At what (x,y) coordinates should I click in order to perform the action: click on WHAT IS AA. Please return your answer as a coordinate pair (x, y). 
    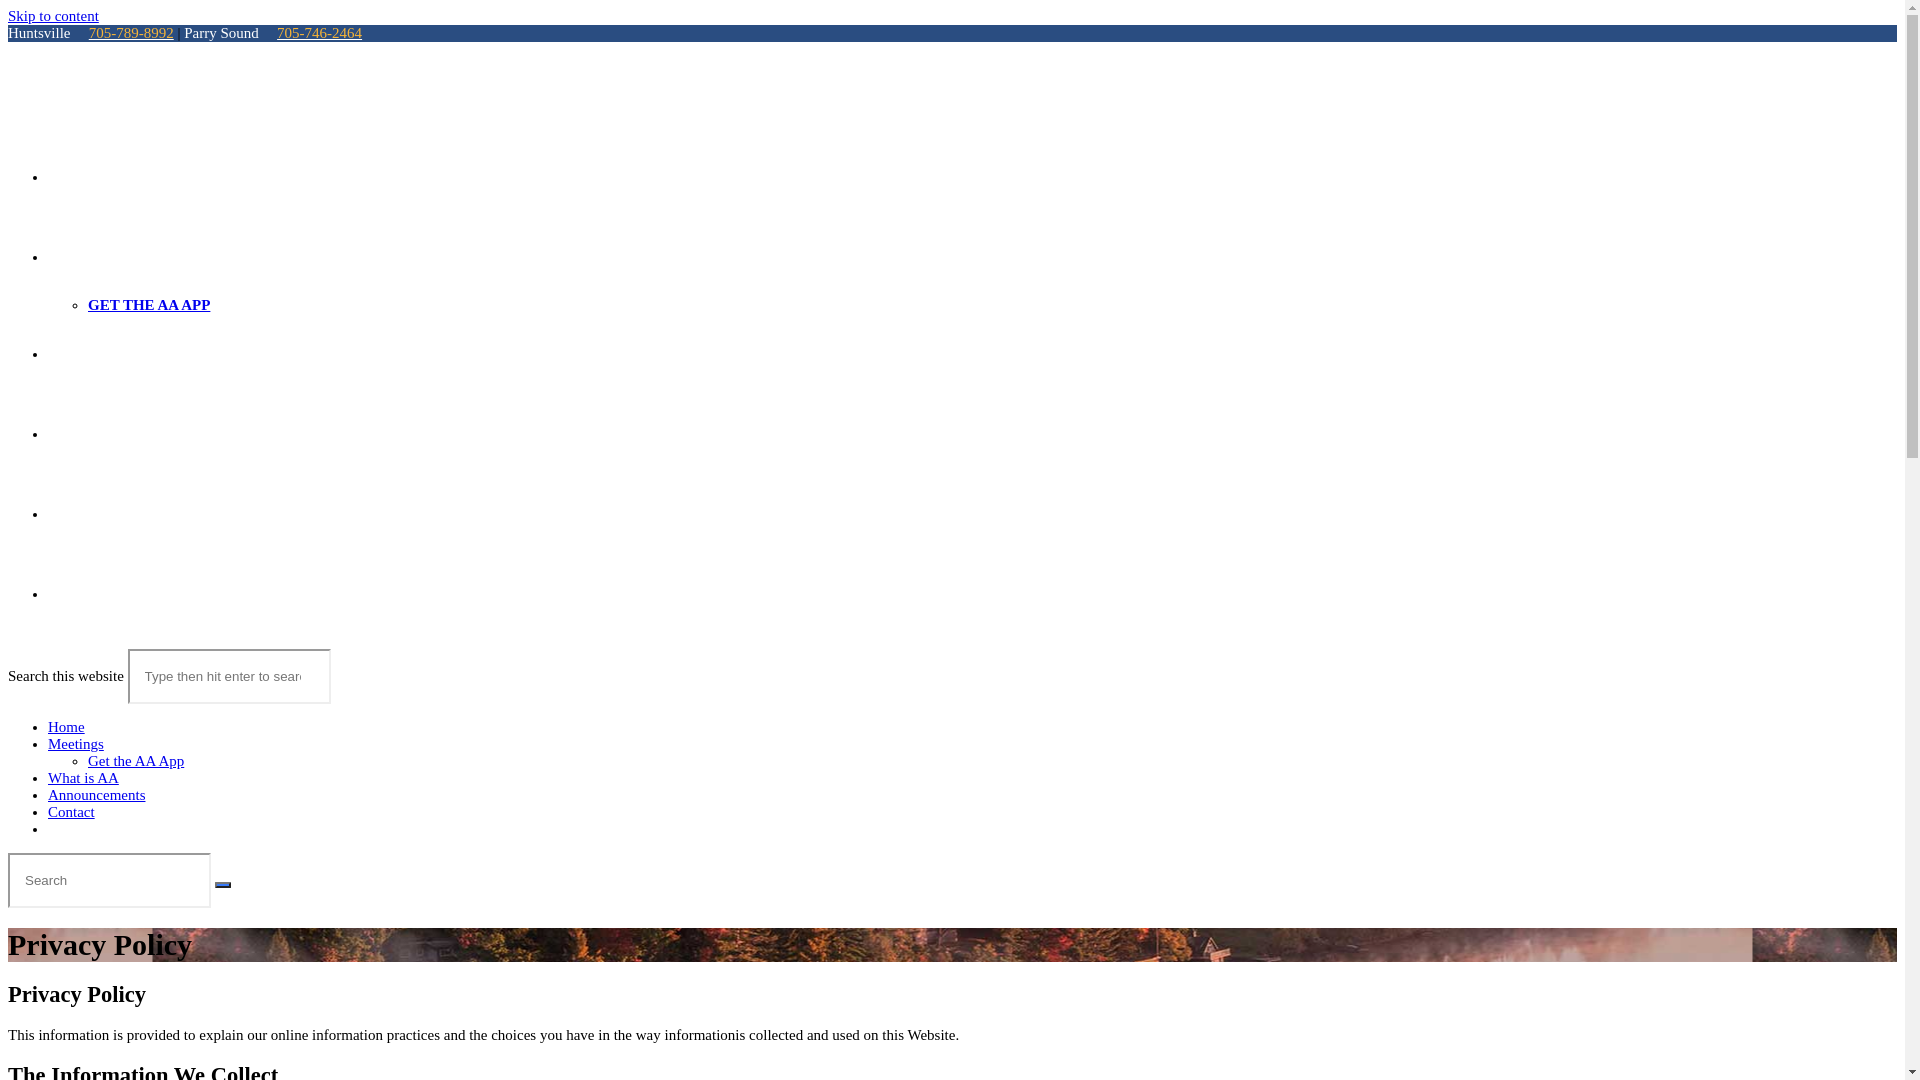
    Looking at the image, I should click on (92, 354).